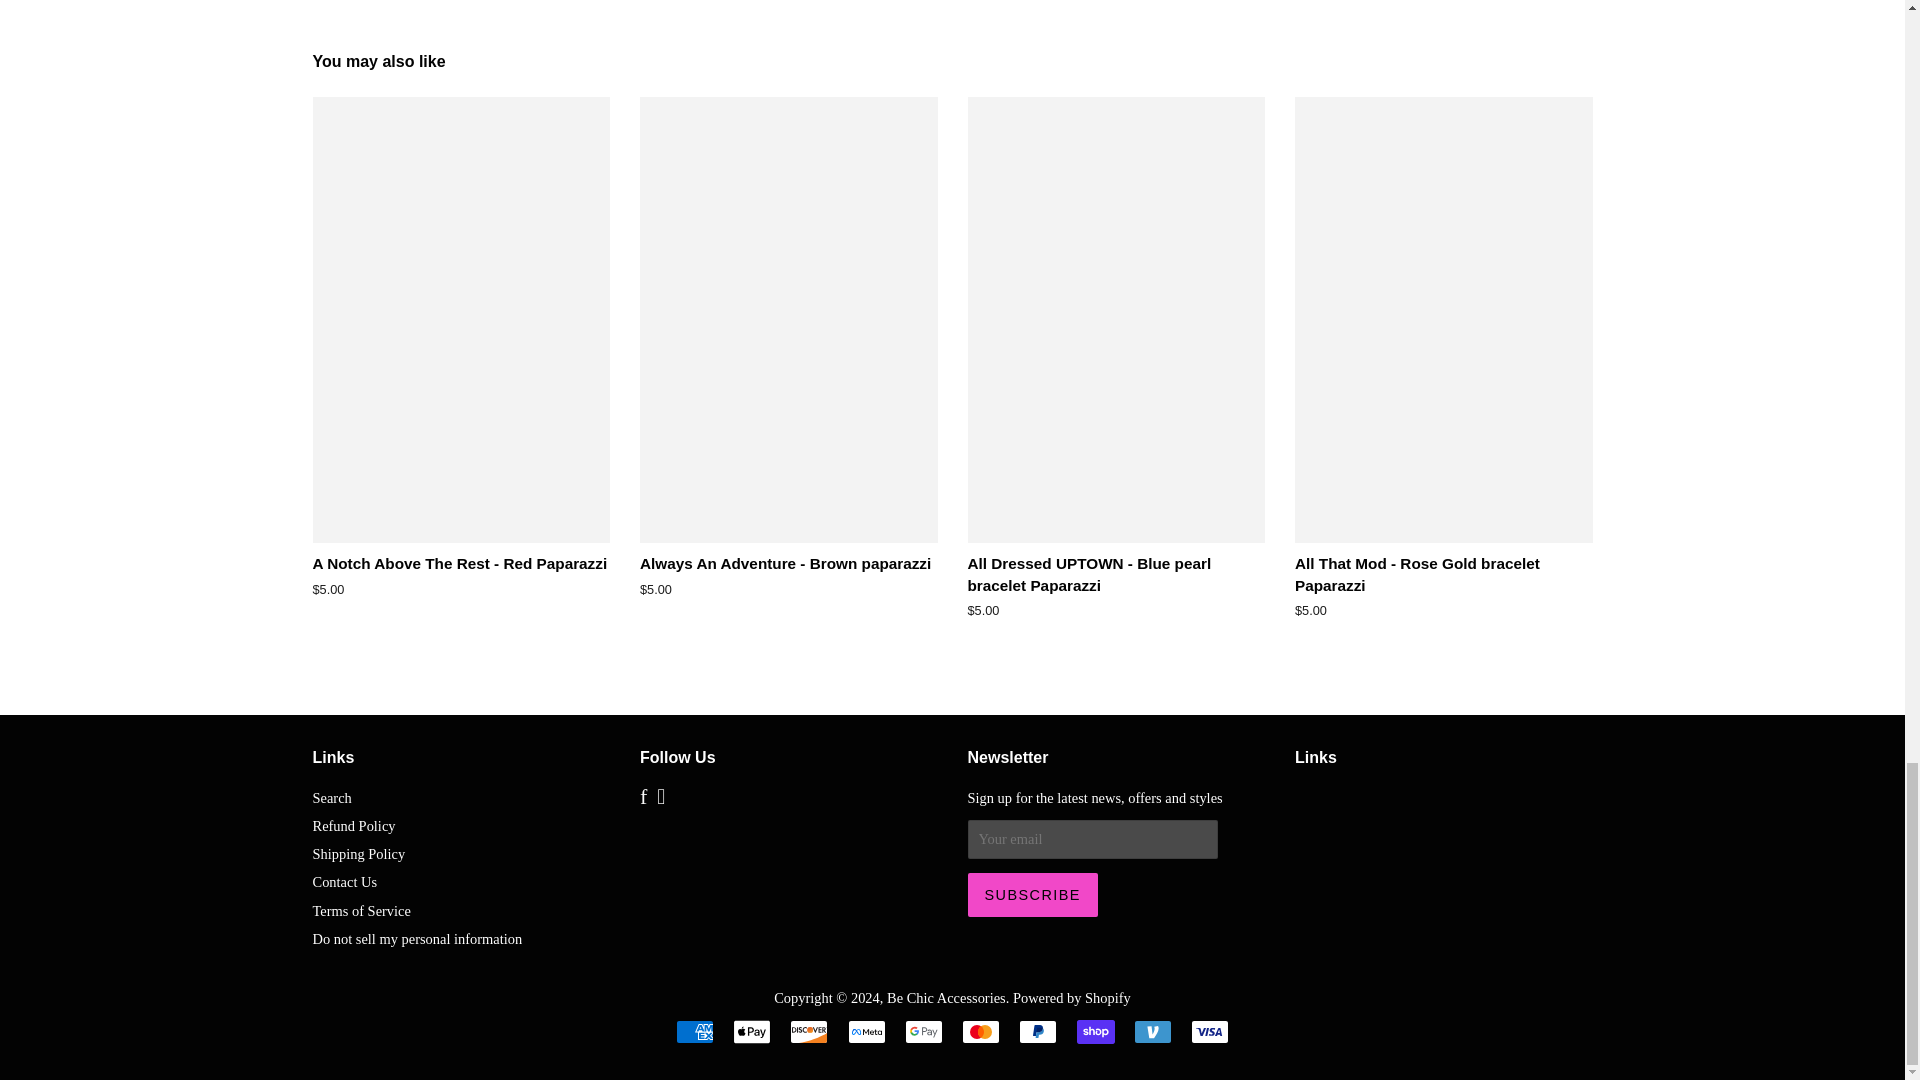 This screenshot has height=1080, width=1920. Describe the element at coordinates (980, 1032) in the screenshot. I see `Mastercard` at that location.